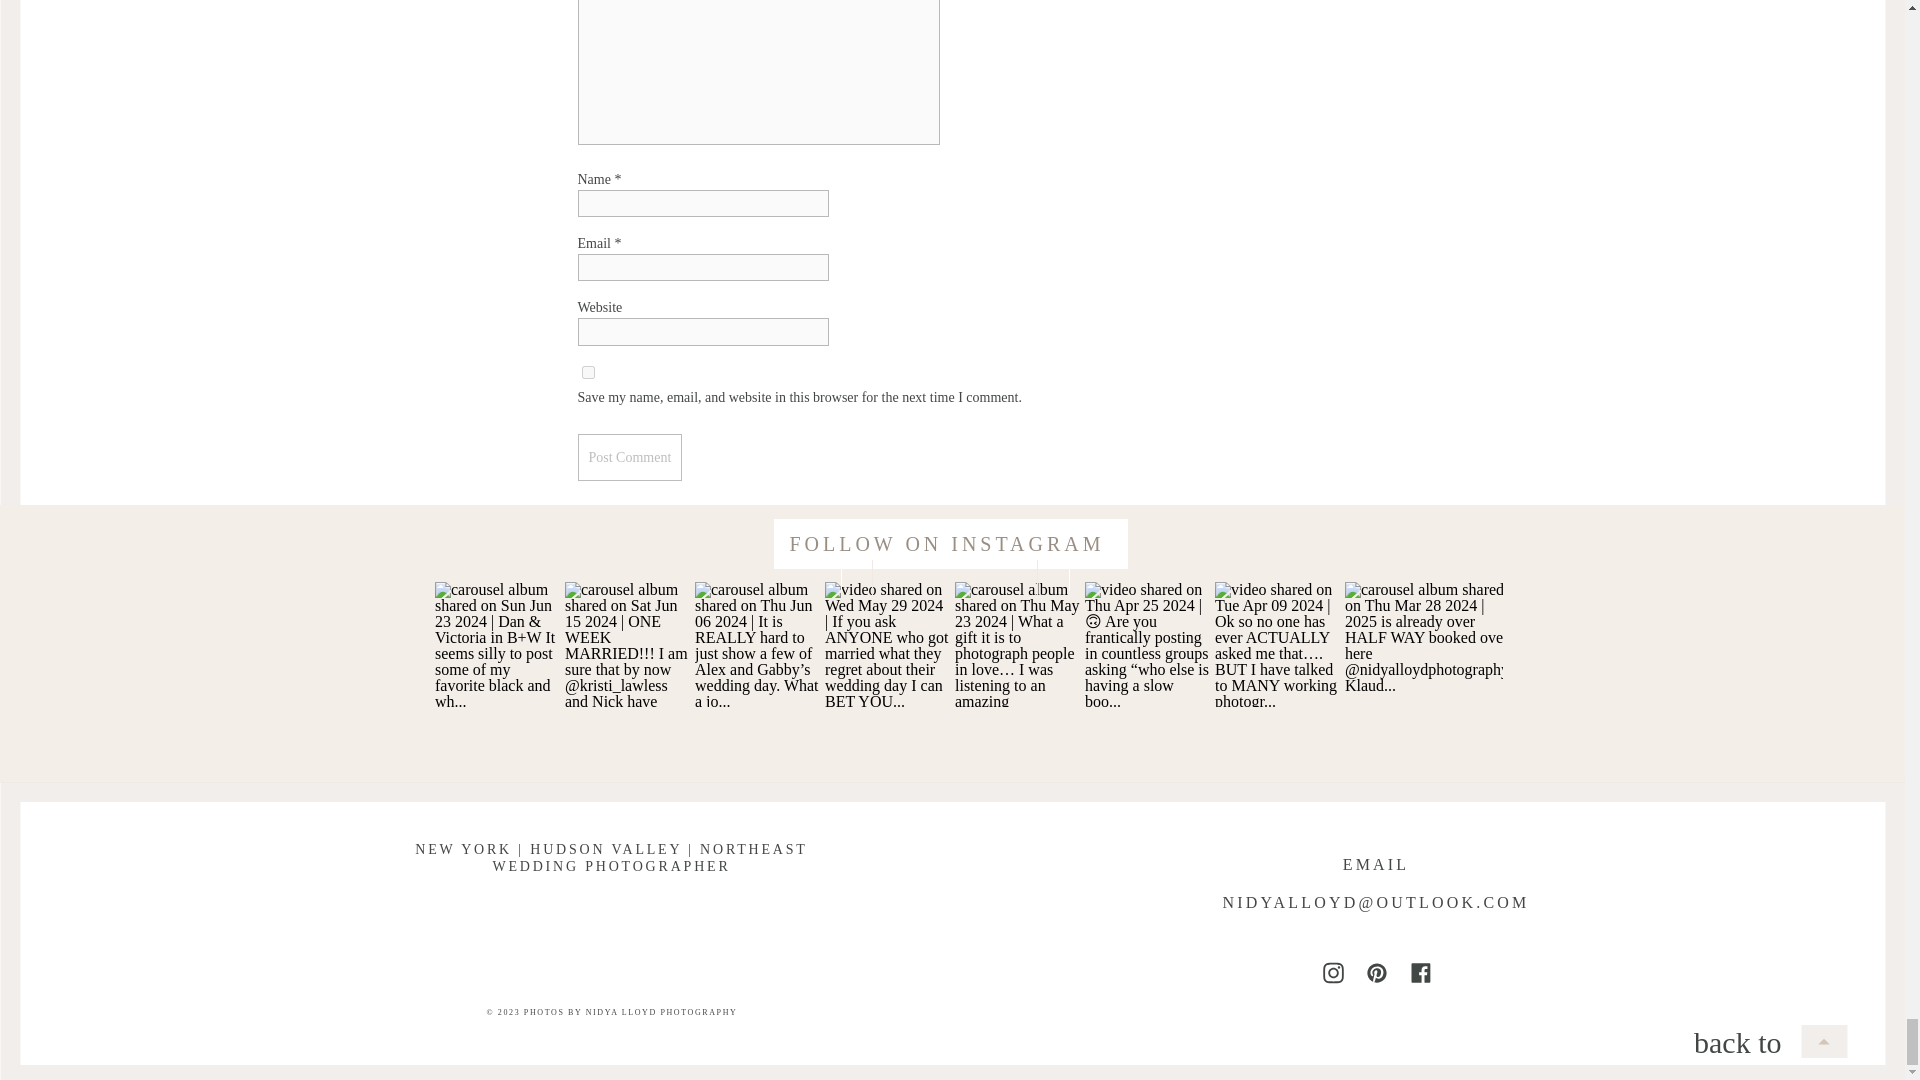 The height and width of the screenshot is (1080, 1920). I want to click on Post Comment, so click(630, 457).